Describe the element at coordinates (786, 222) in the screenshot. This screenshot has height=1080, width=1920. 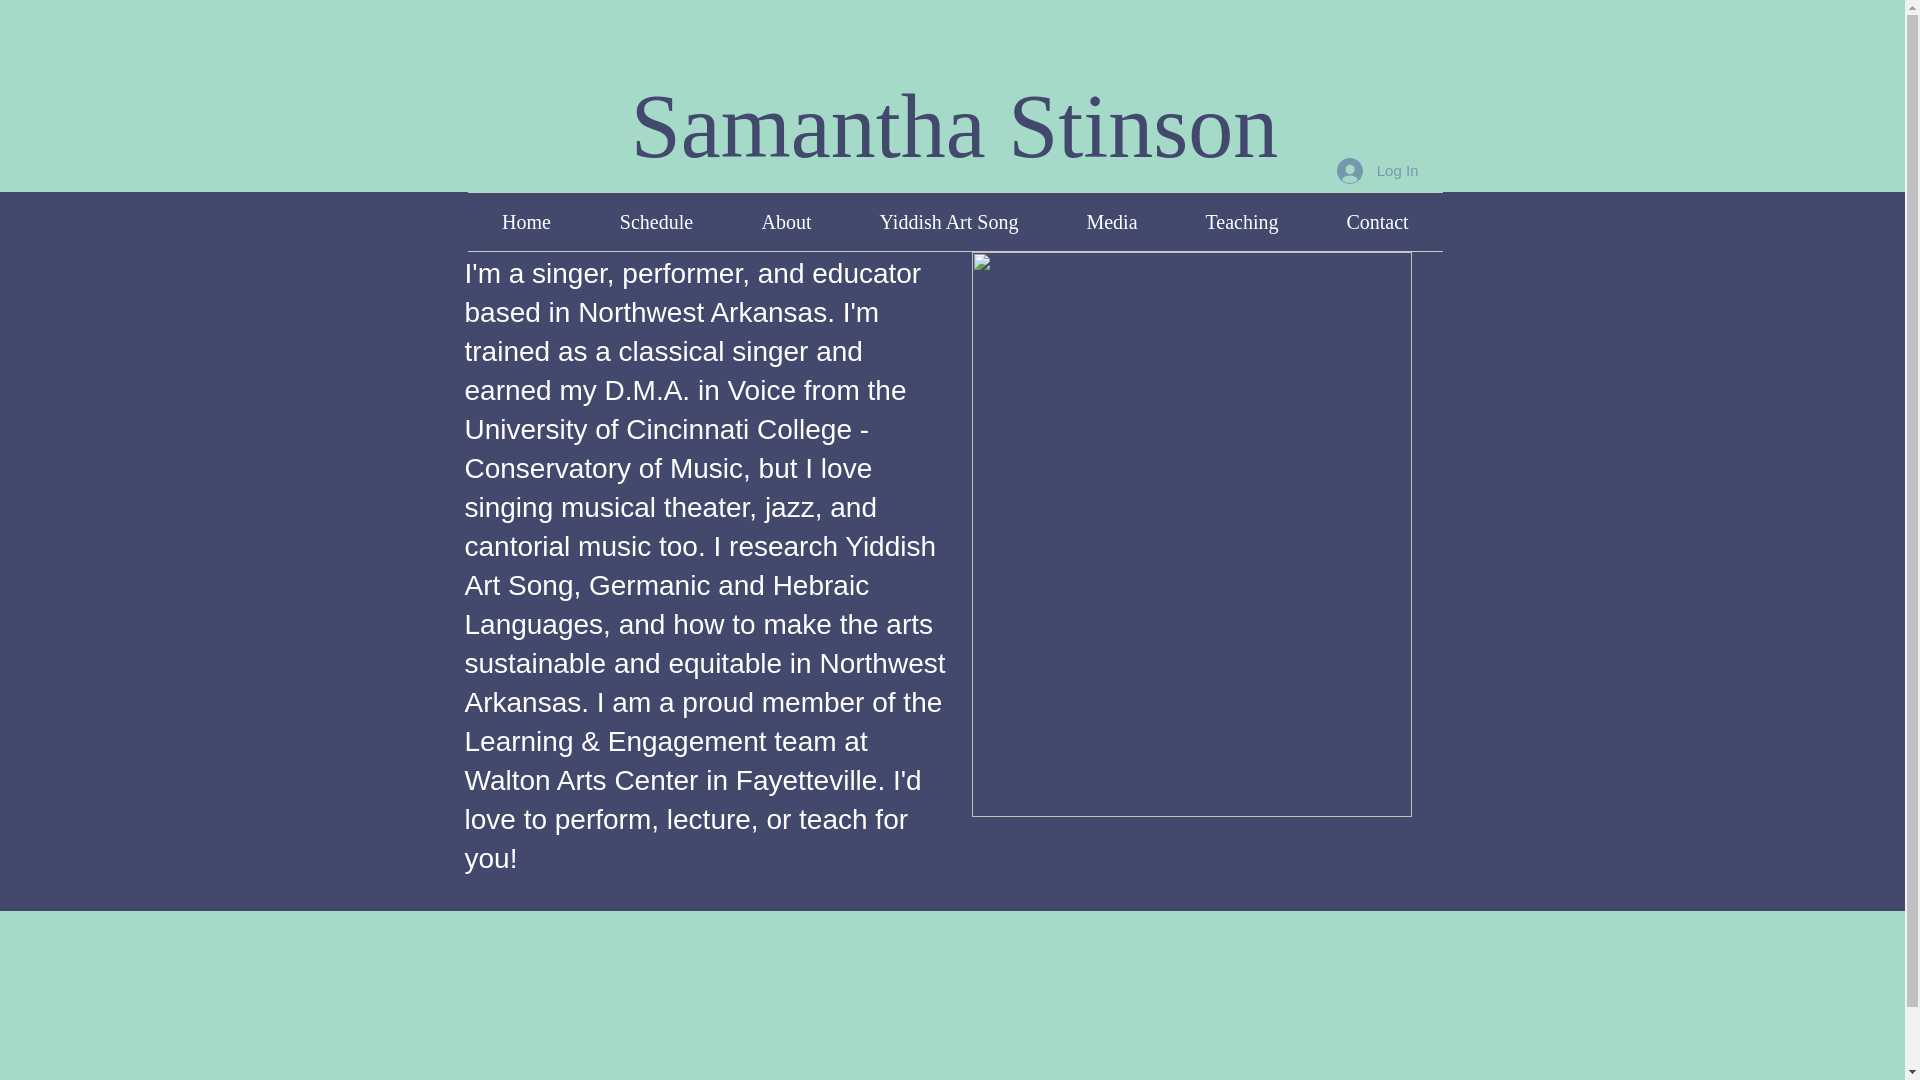
I see `About` at that location.